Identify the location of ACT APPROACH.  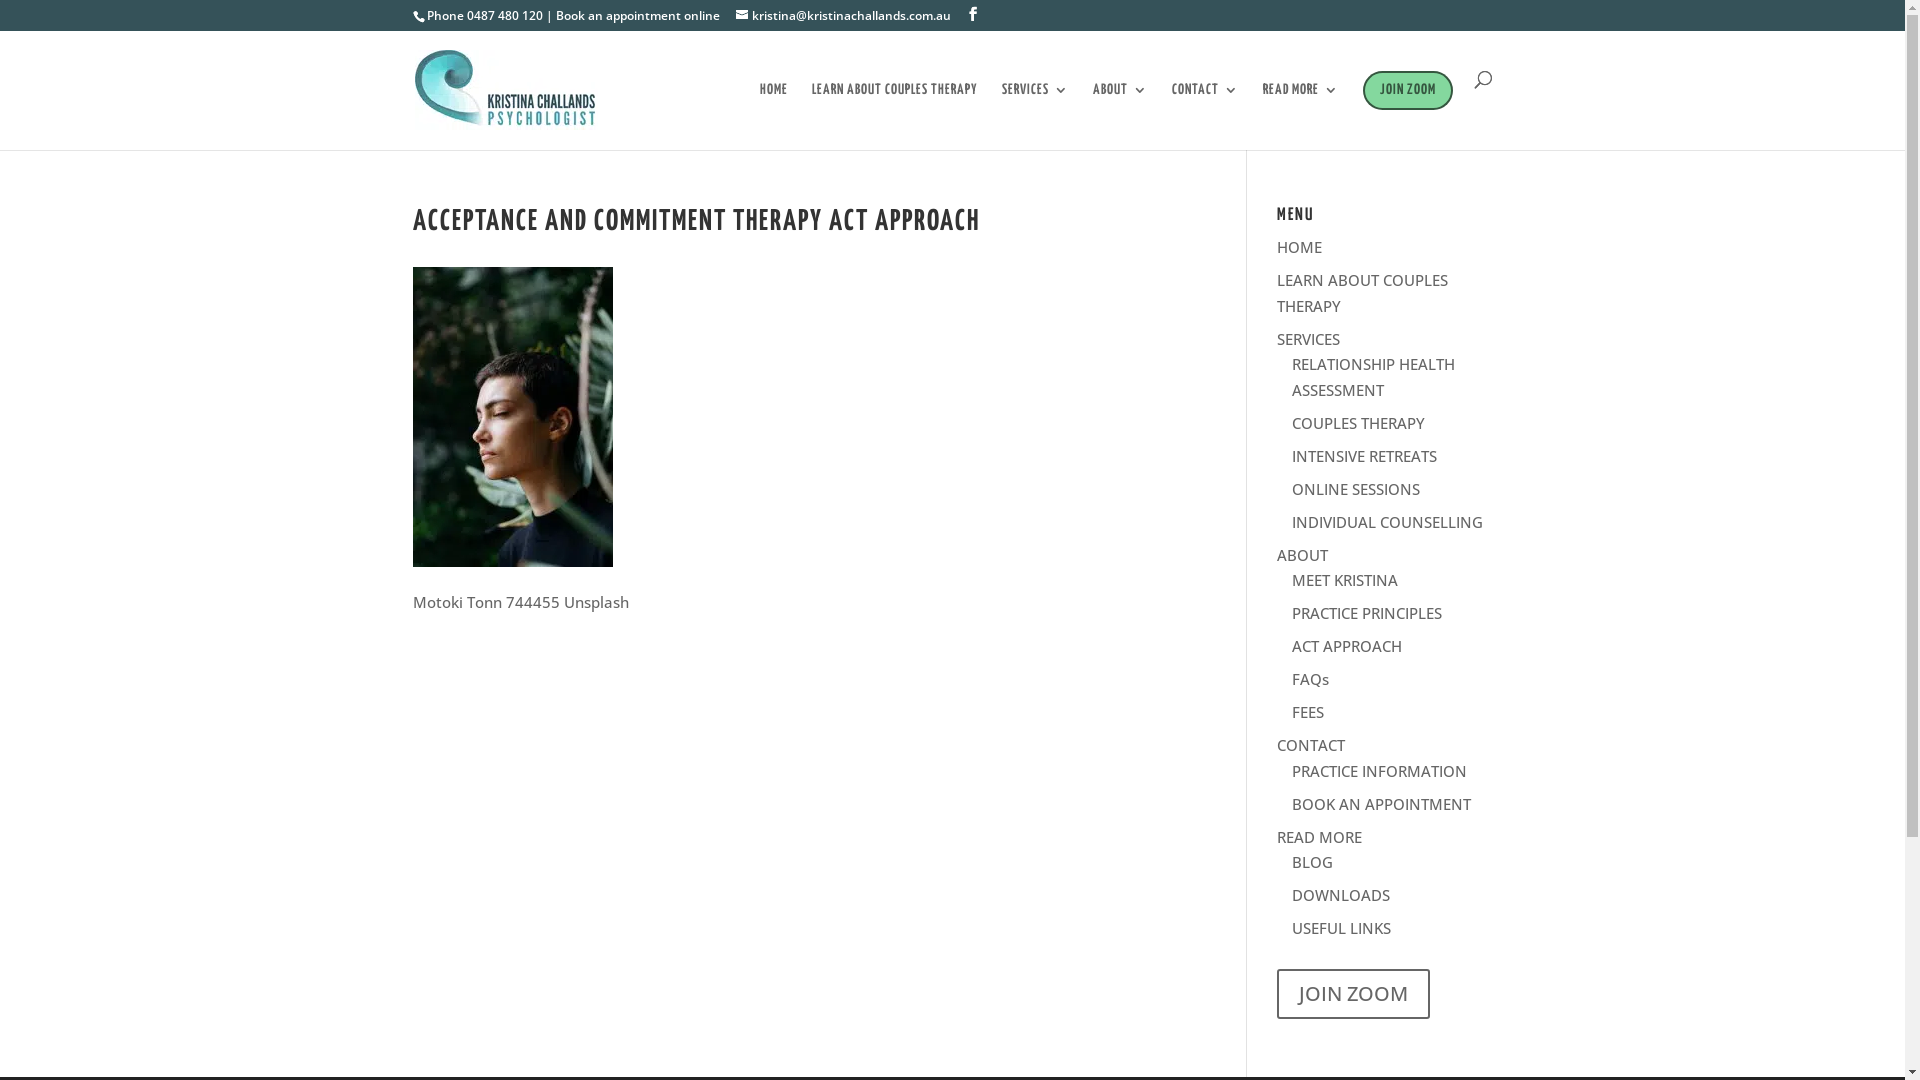
(1347, 646).